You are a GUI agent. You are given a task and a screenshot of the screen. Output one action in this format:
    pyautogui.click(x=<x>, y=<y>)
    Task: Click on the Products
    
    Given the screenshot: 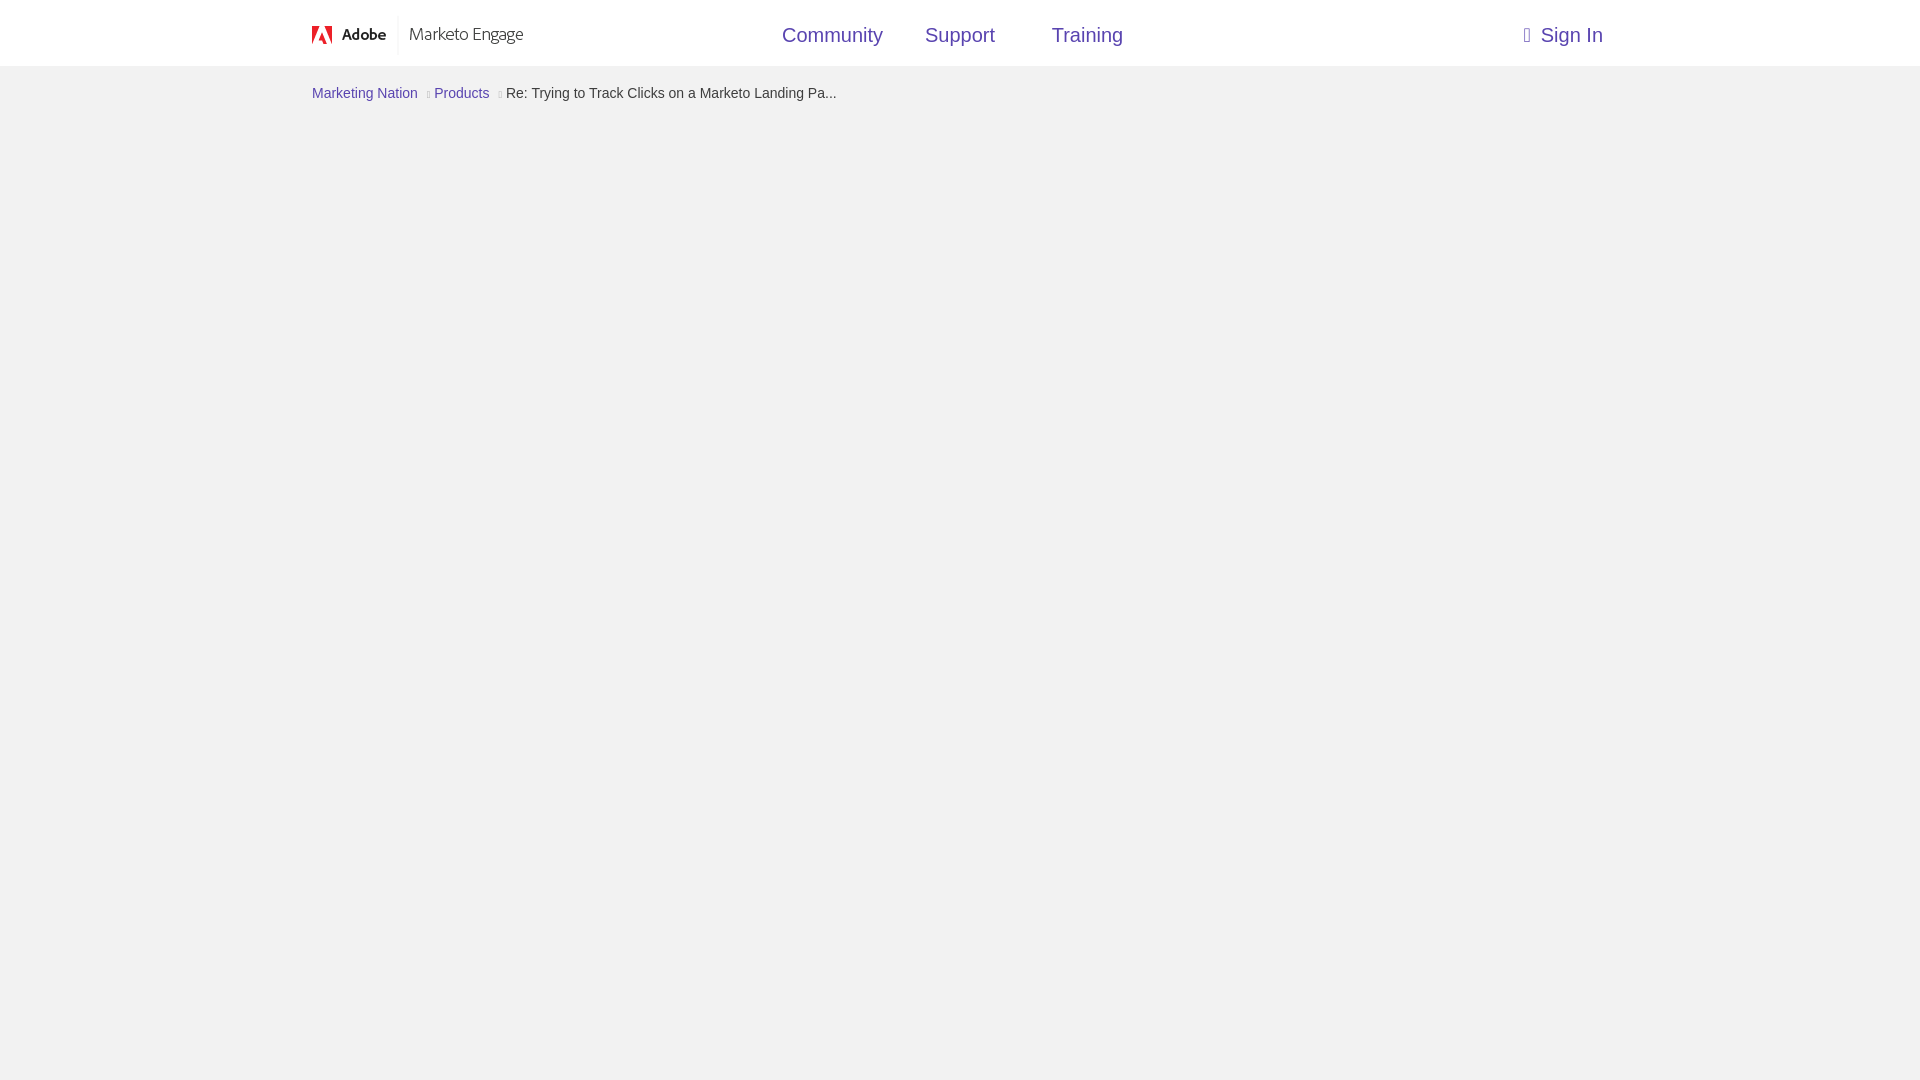 What is the action you would take?
    pyautogui.click(x=461, y=93)
    